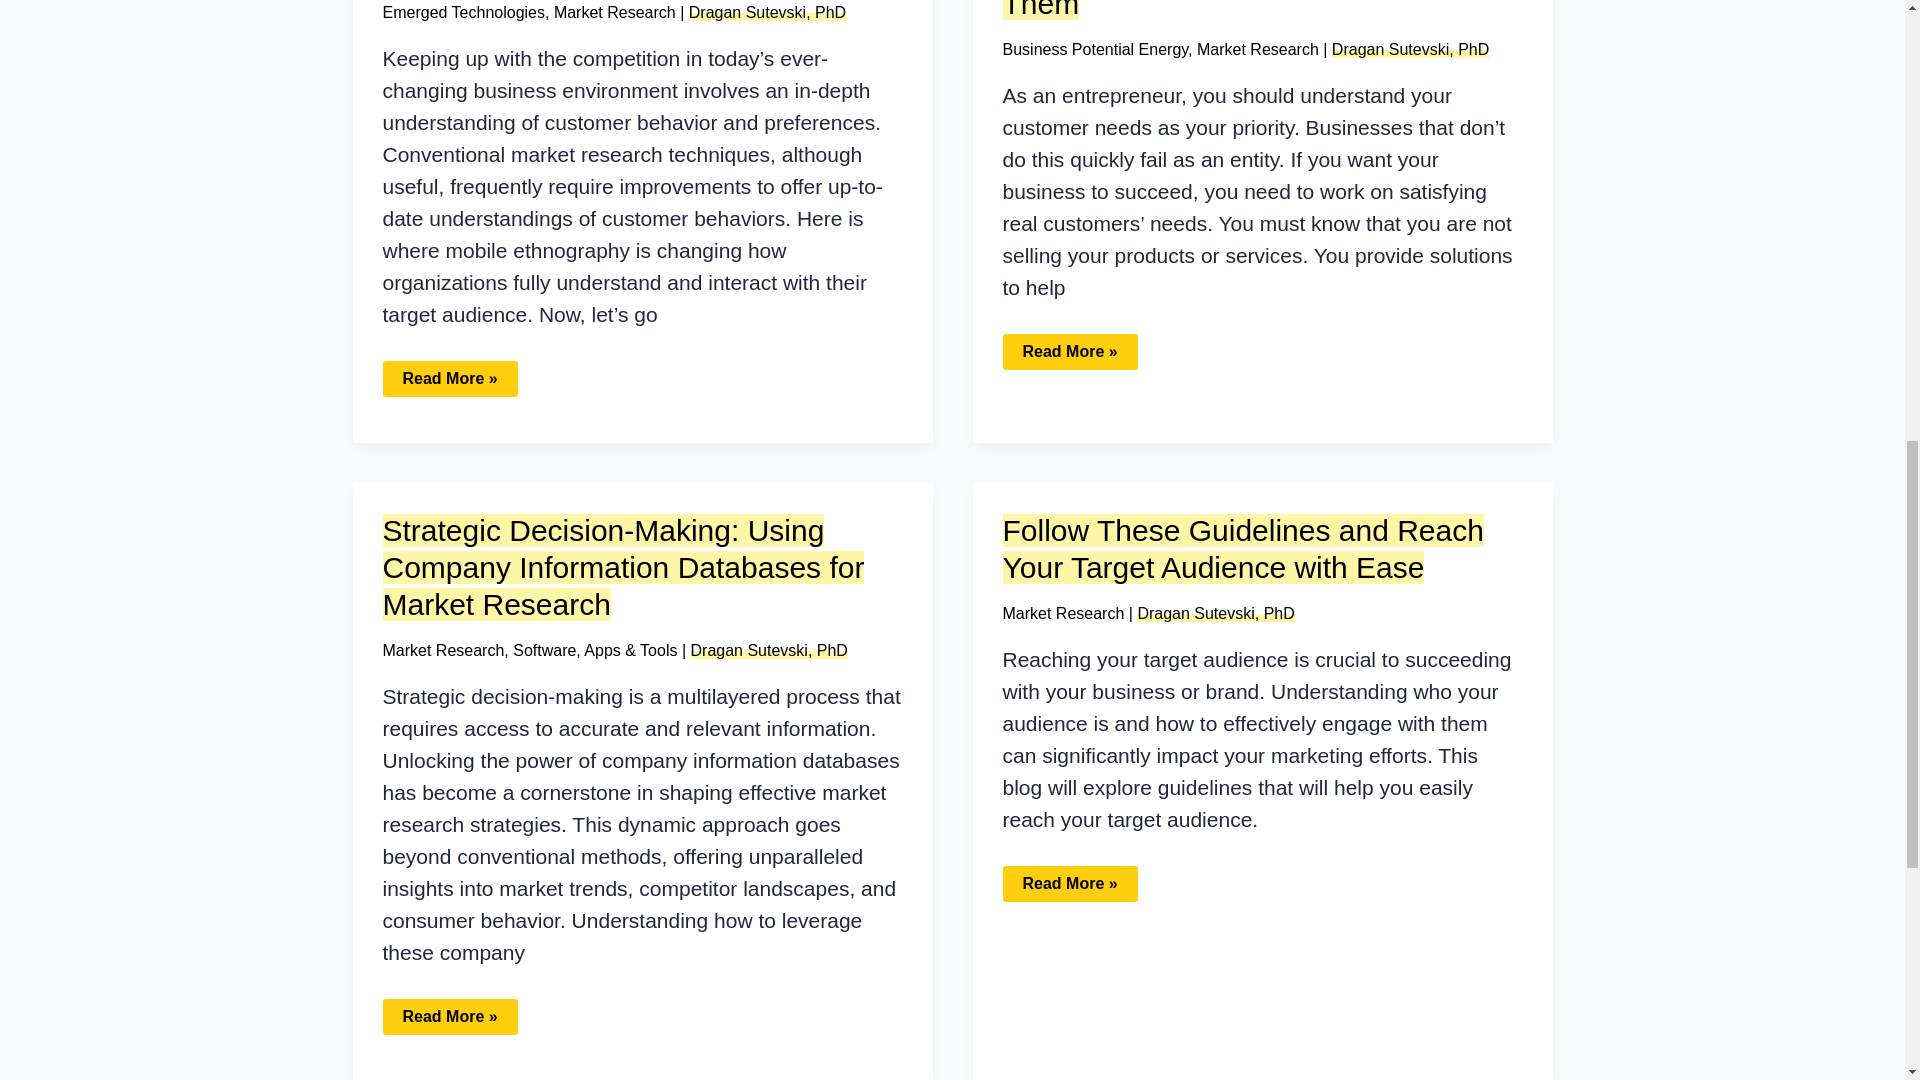  Describe the element at coordinates (1410, 50) in the screenshot. I see `View all posts by Dragan Sutevski, PhD` at that location.